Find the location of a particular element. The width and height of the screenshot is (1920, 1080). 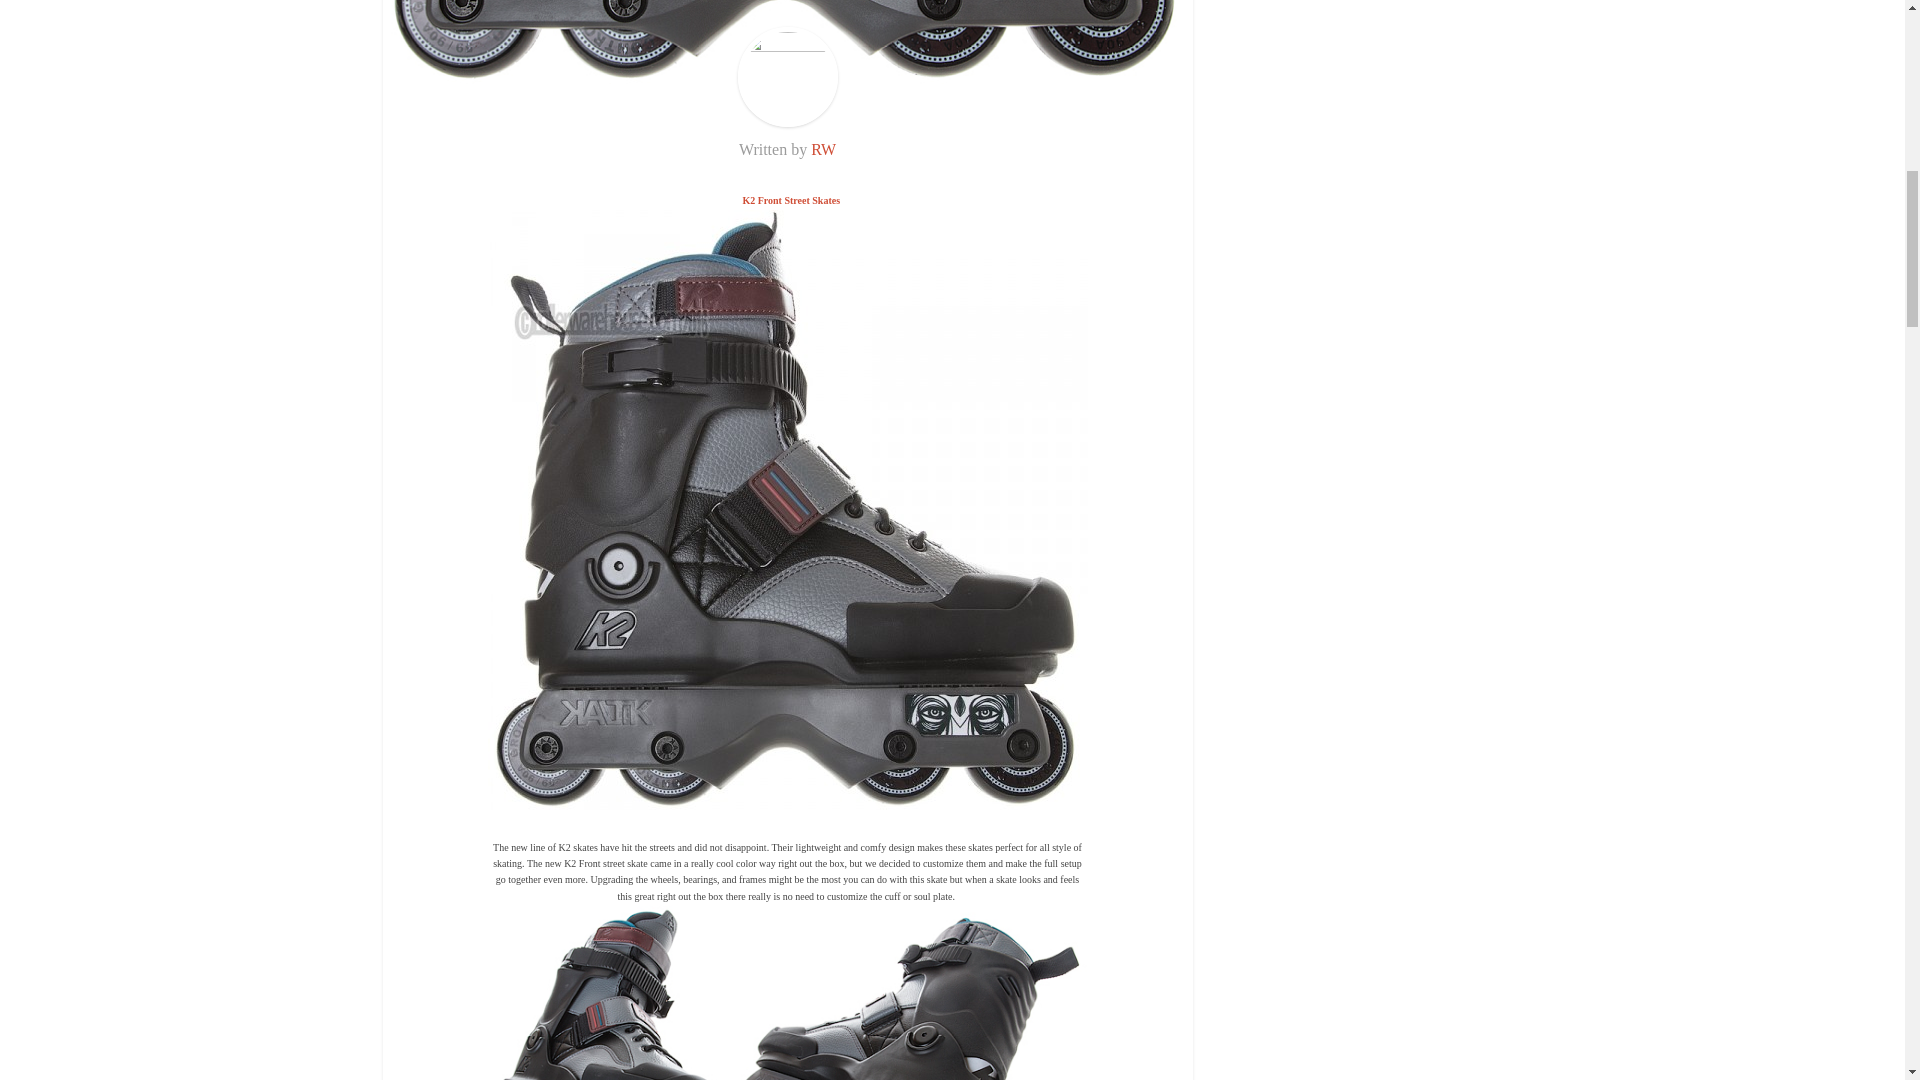

RW is located at coordinates (822, 149).